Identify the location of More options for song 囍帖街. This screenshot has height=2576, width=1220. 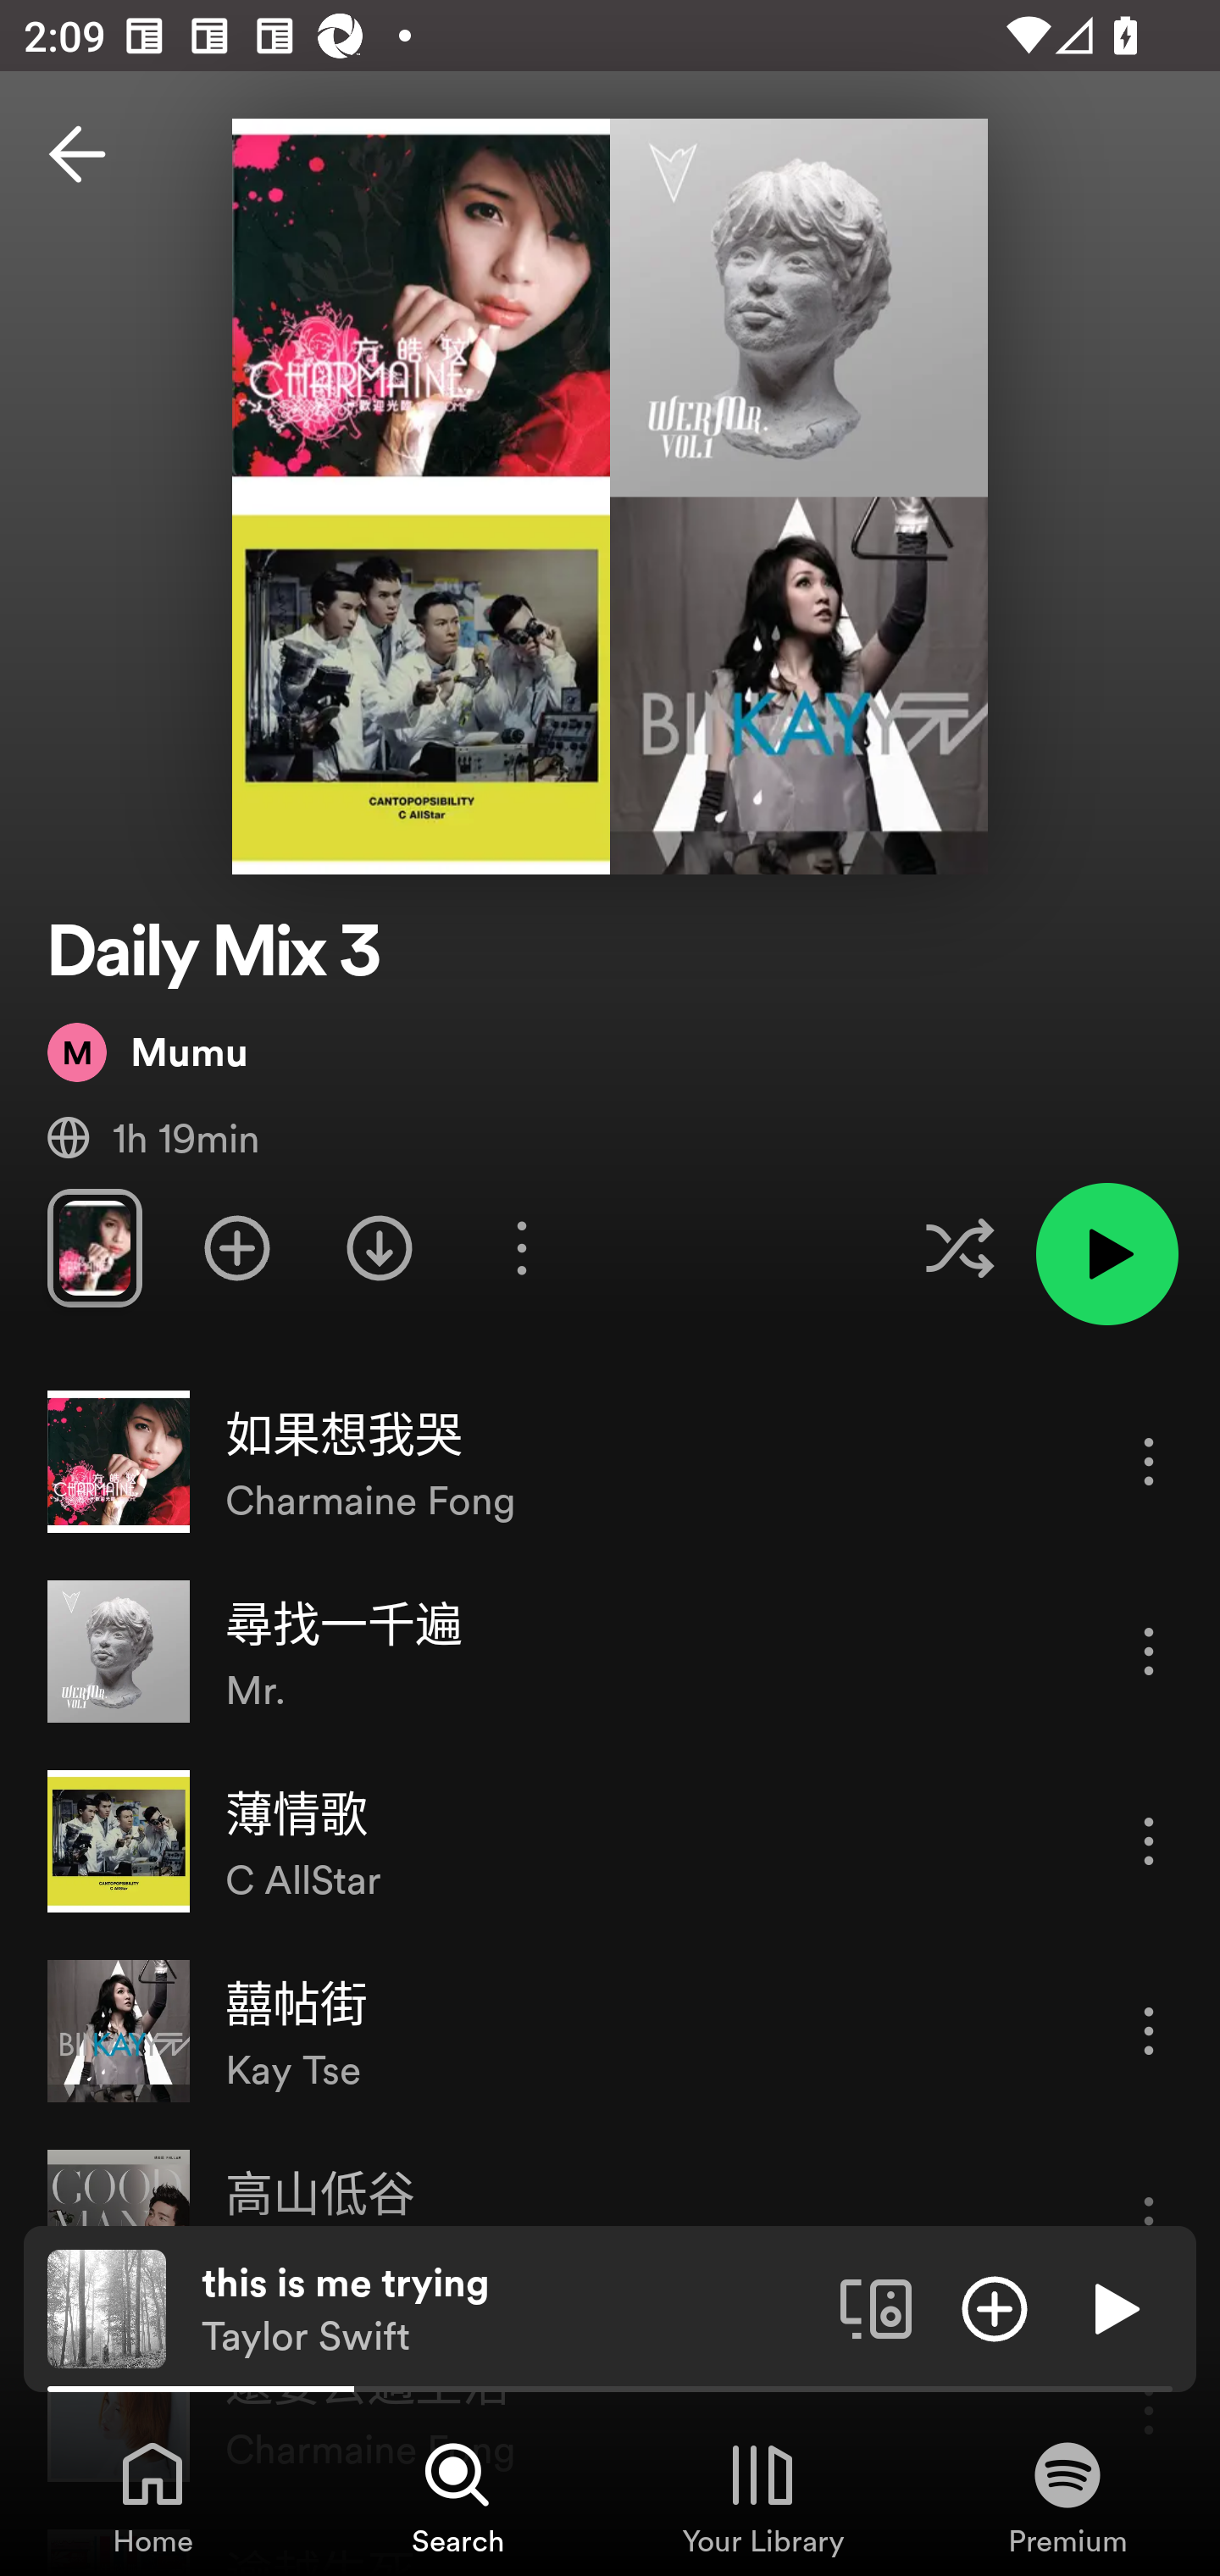
(1149, 2030).